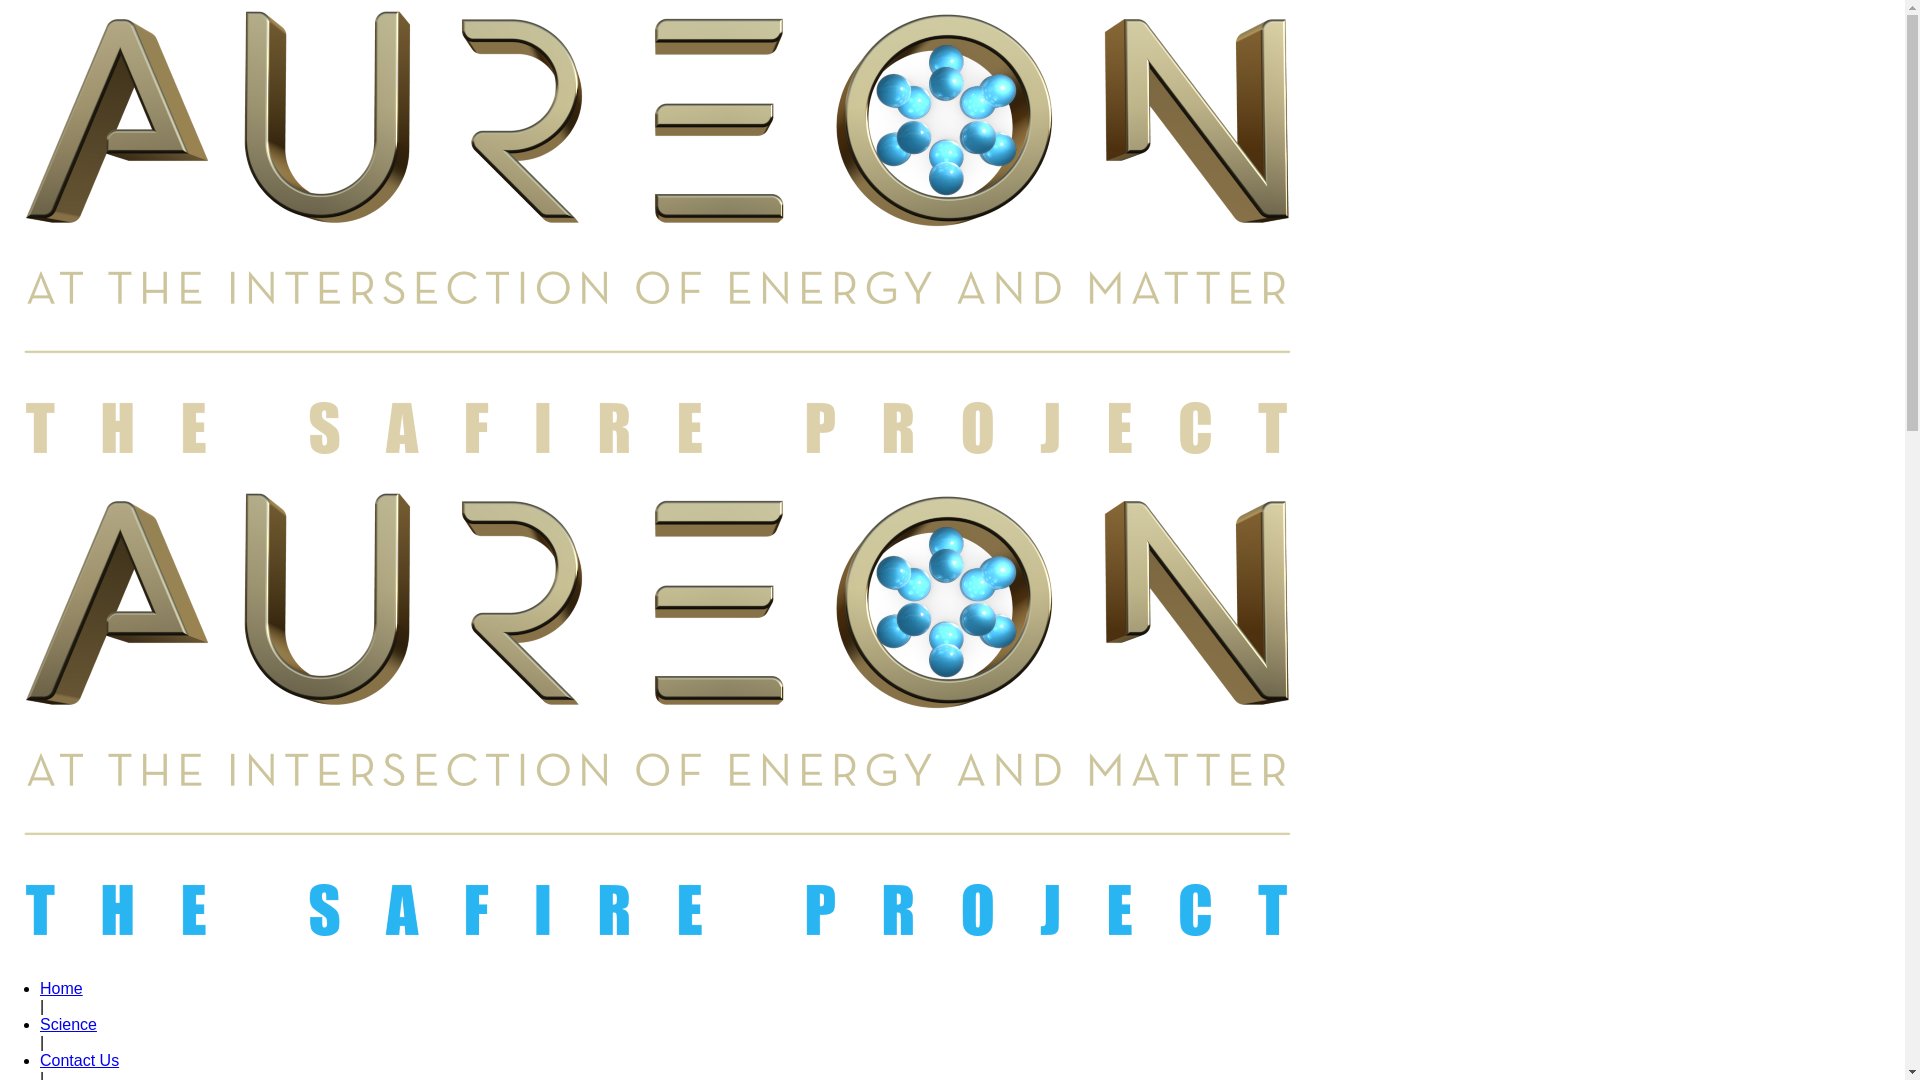 The height and width of the screenshot is (1080, 1920). What do you see at coordinates (62, 988) in the screenshot?
I see `Home` at bounding box center [62, 988].